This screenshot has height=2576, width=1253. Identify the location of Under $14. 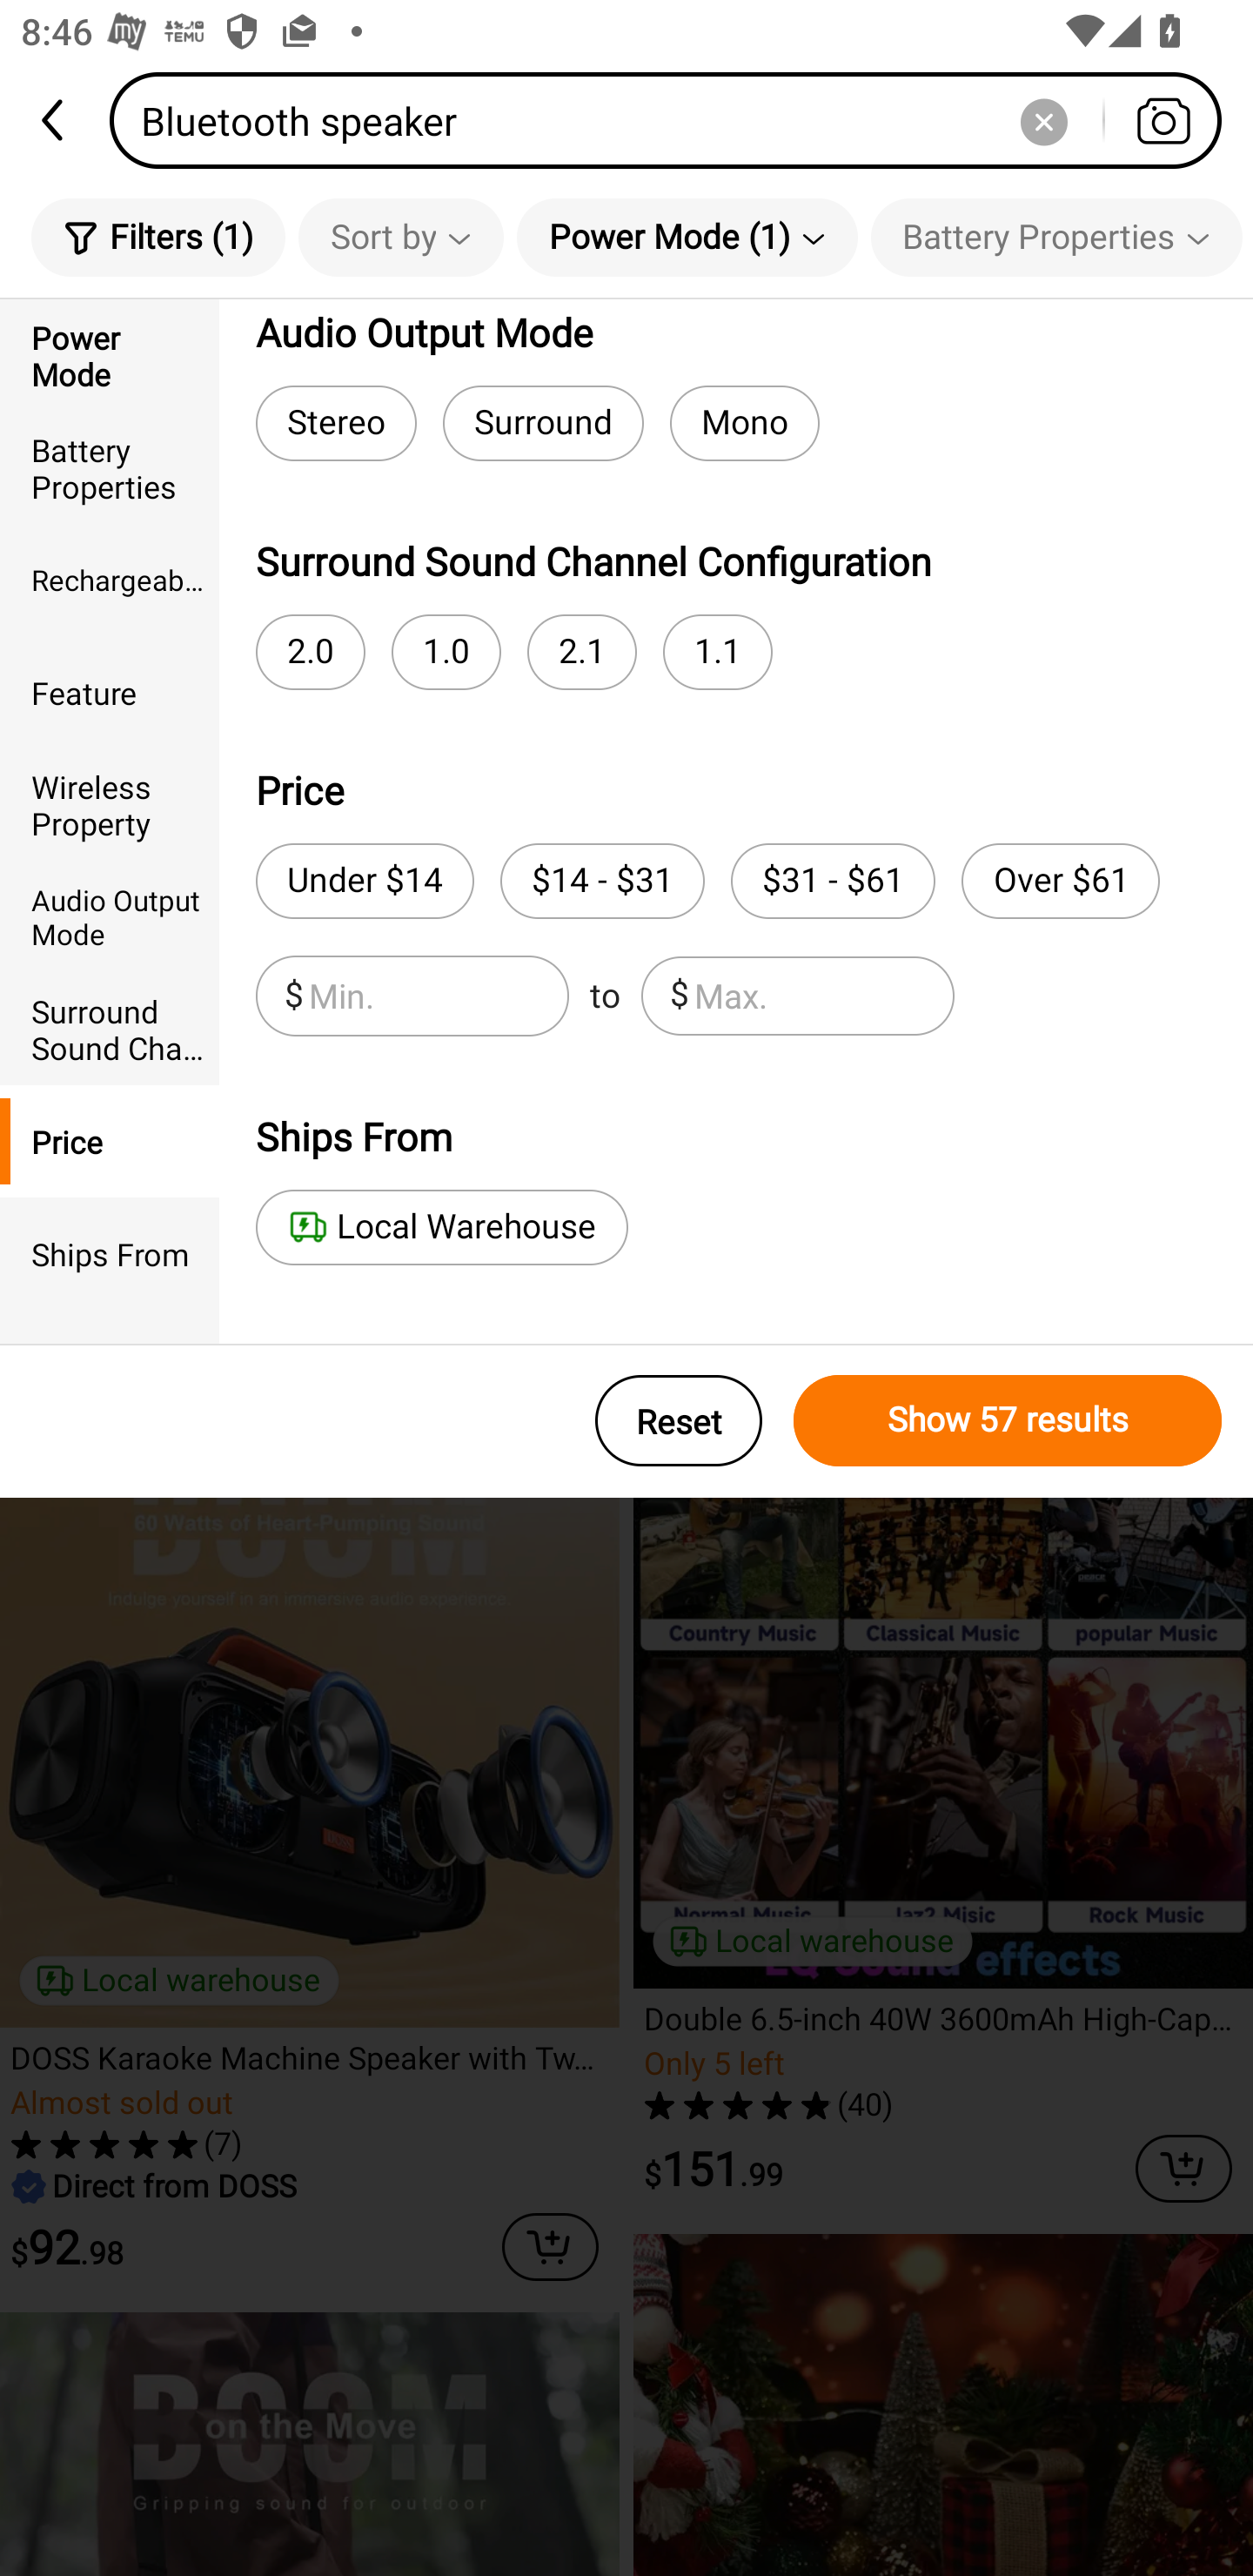
(364, 881).